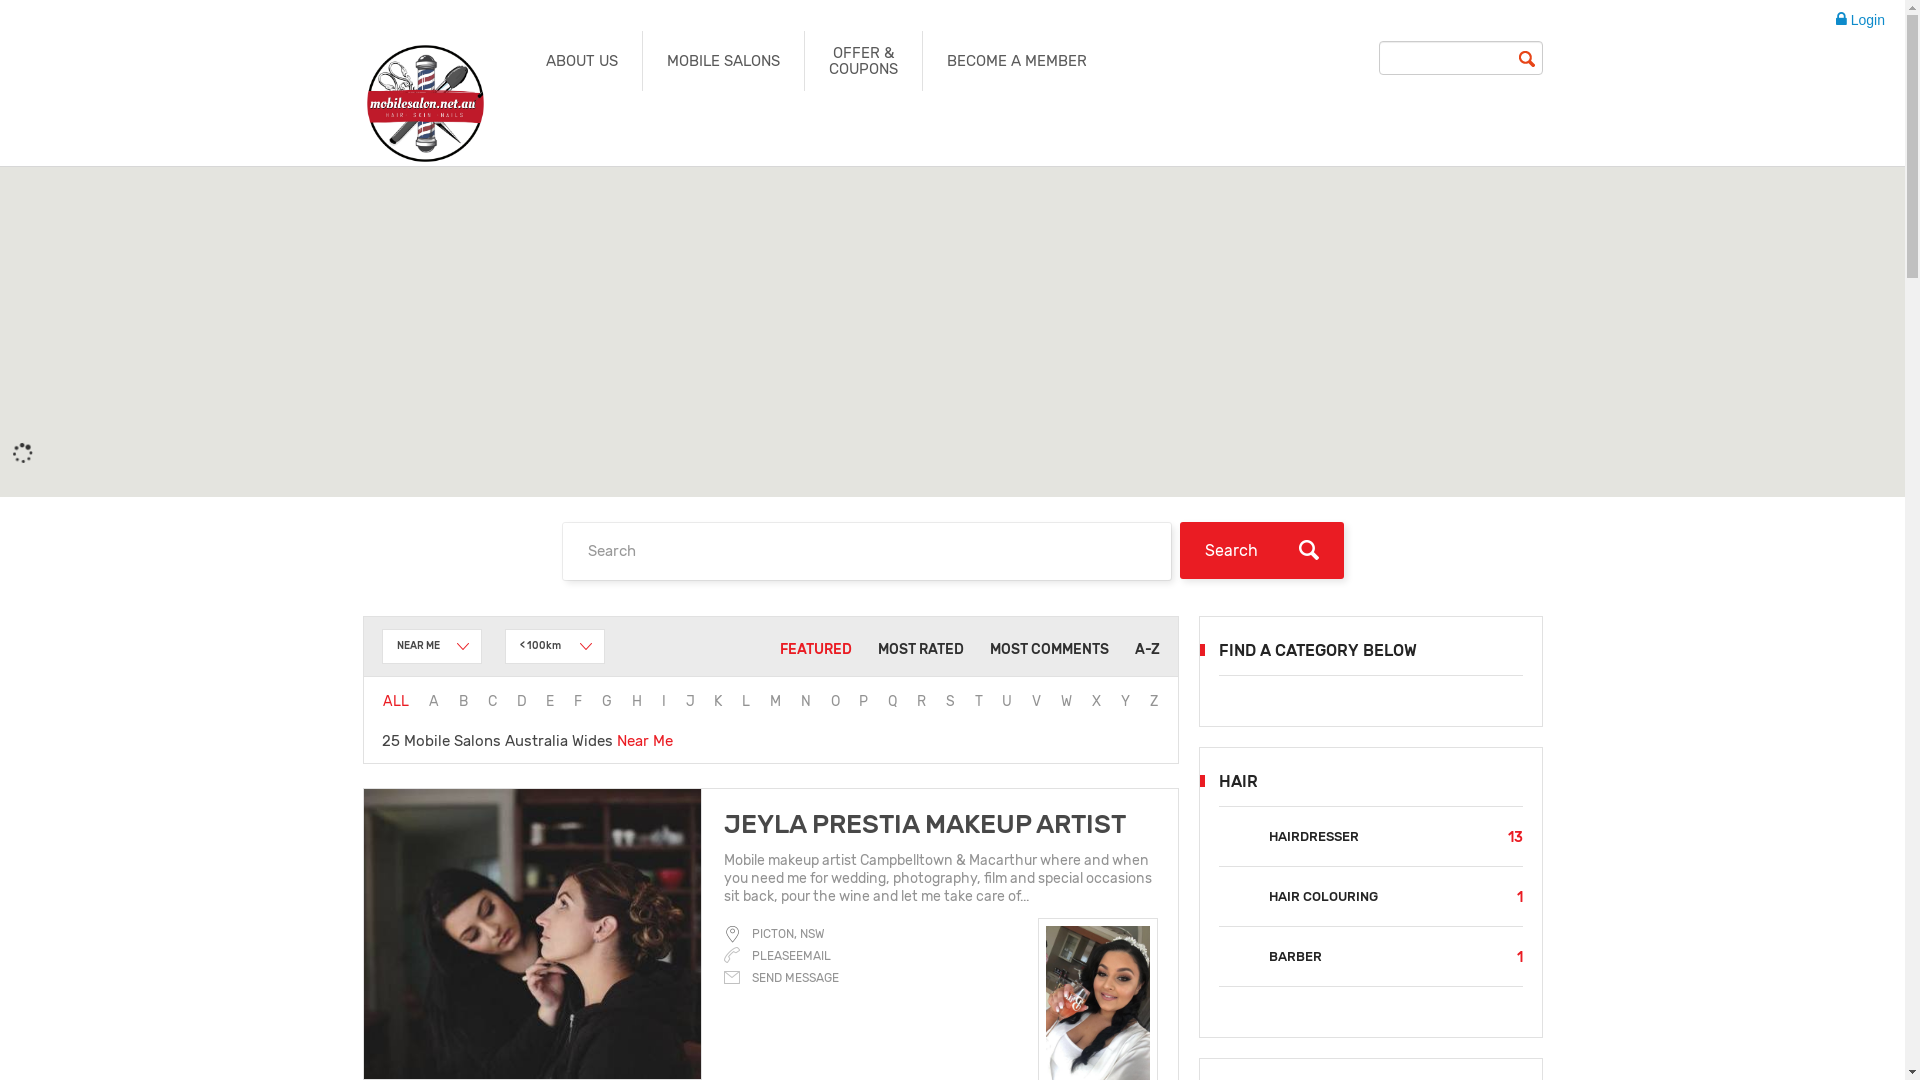 Image resolution: width=1920 pixels, height=1080 pixels. I want to click on Login, so click(1860, 20).